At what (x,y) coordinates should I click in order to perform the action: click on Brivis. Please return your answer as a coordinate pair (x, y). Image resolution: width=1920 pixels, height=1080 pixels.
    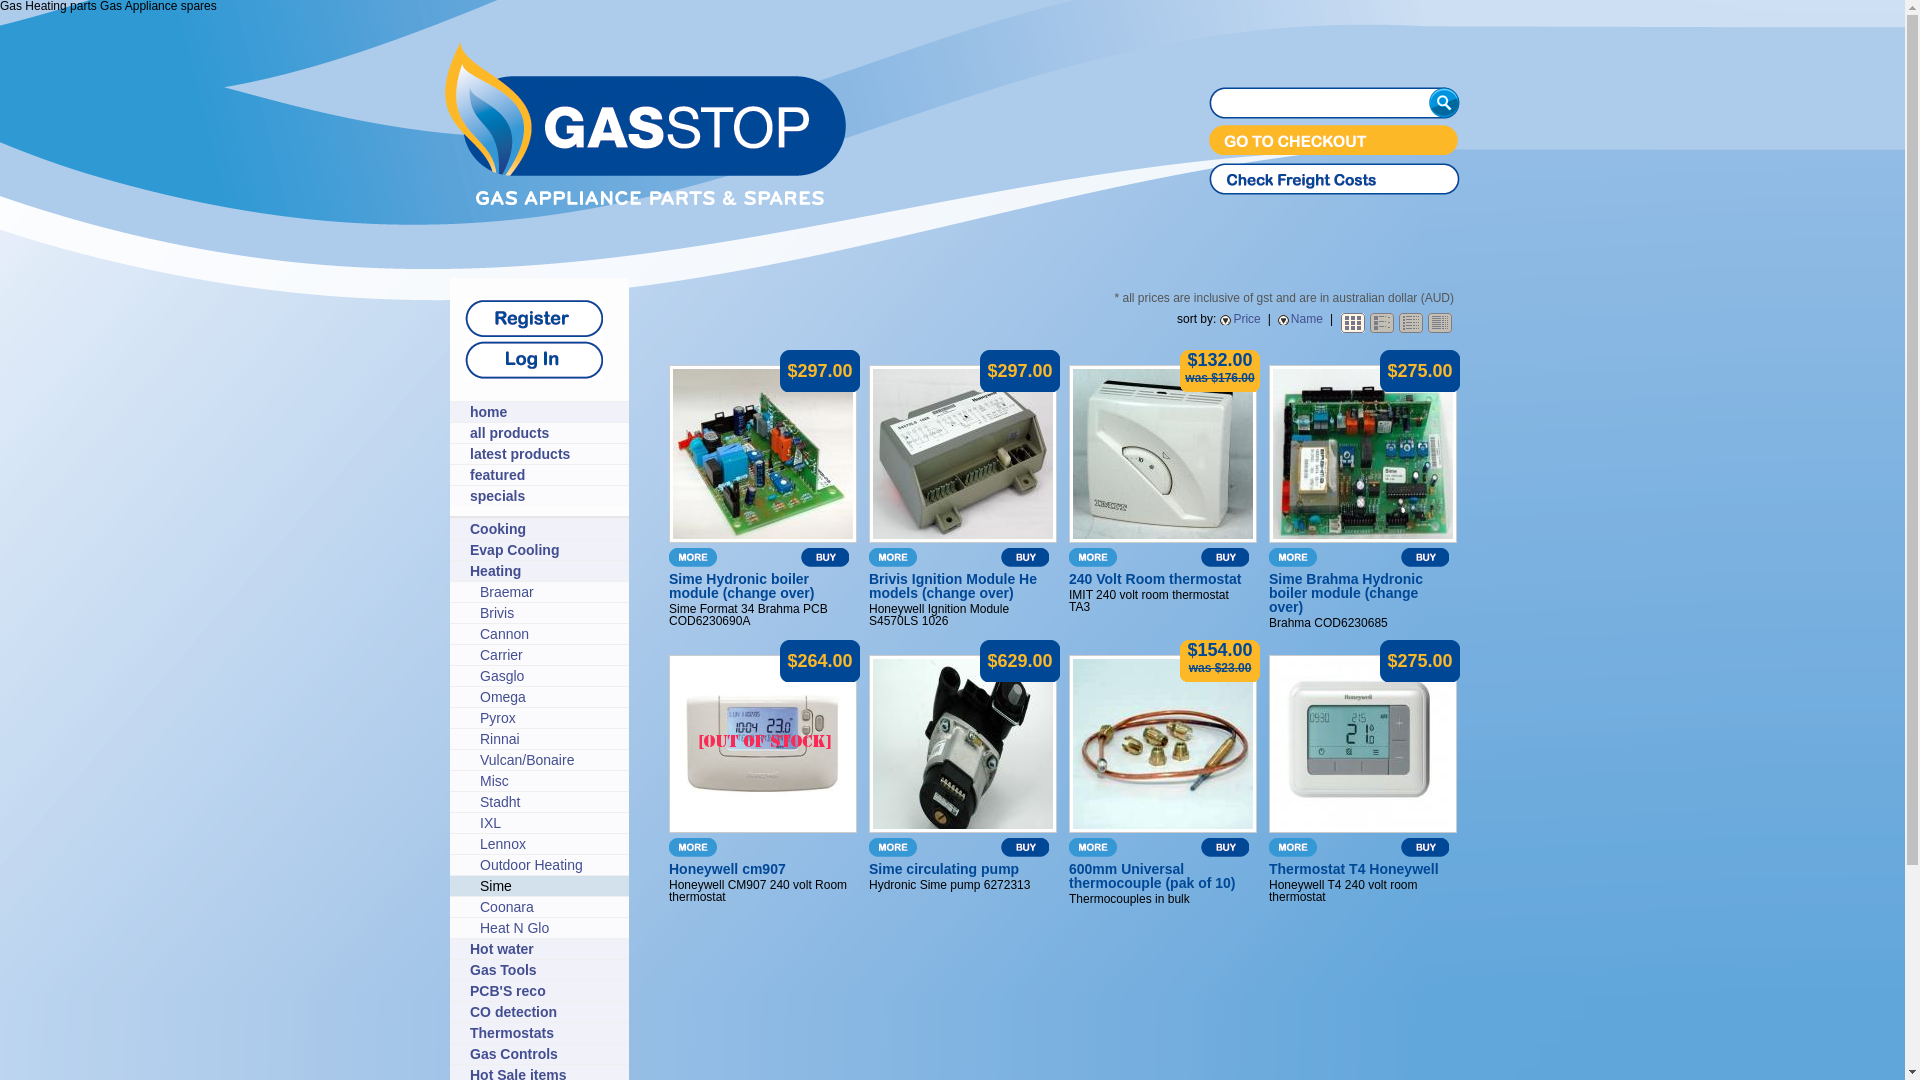
    Looking at the image, I should click on (550, 613).